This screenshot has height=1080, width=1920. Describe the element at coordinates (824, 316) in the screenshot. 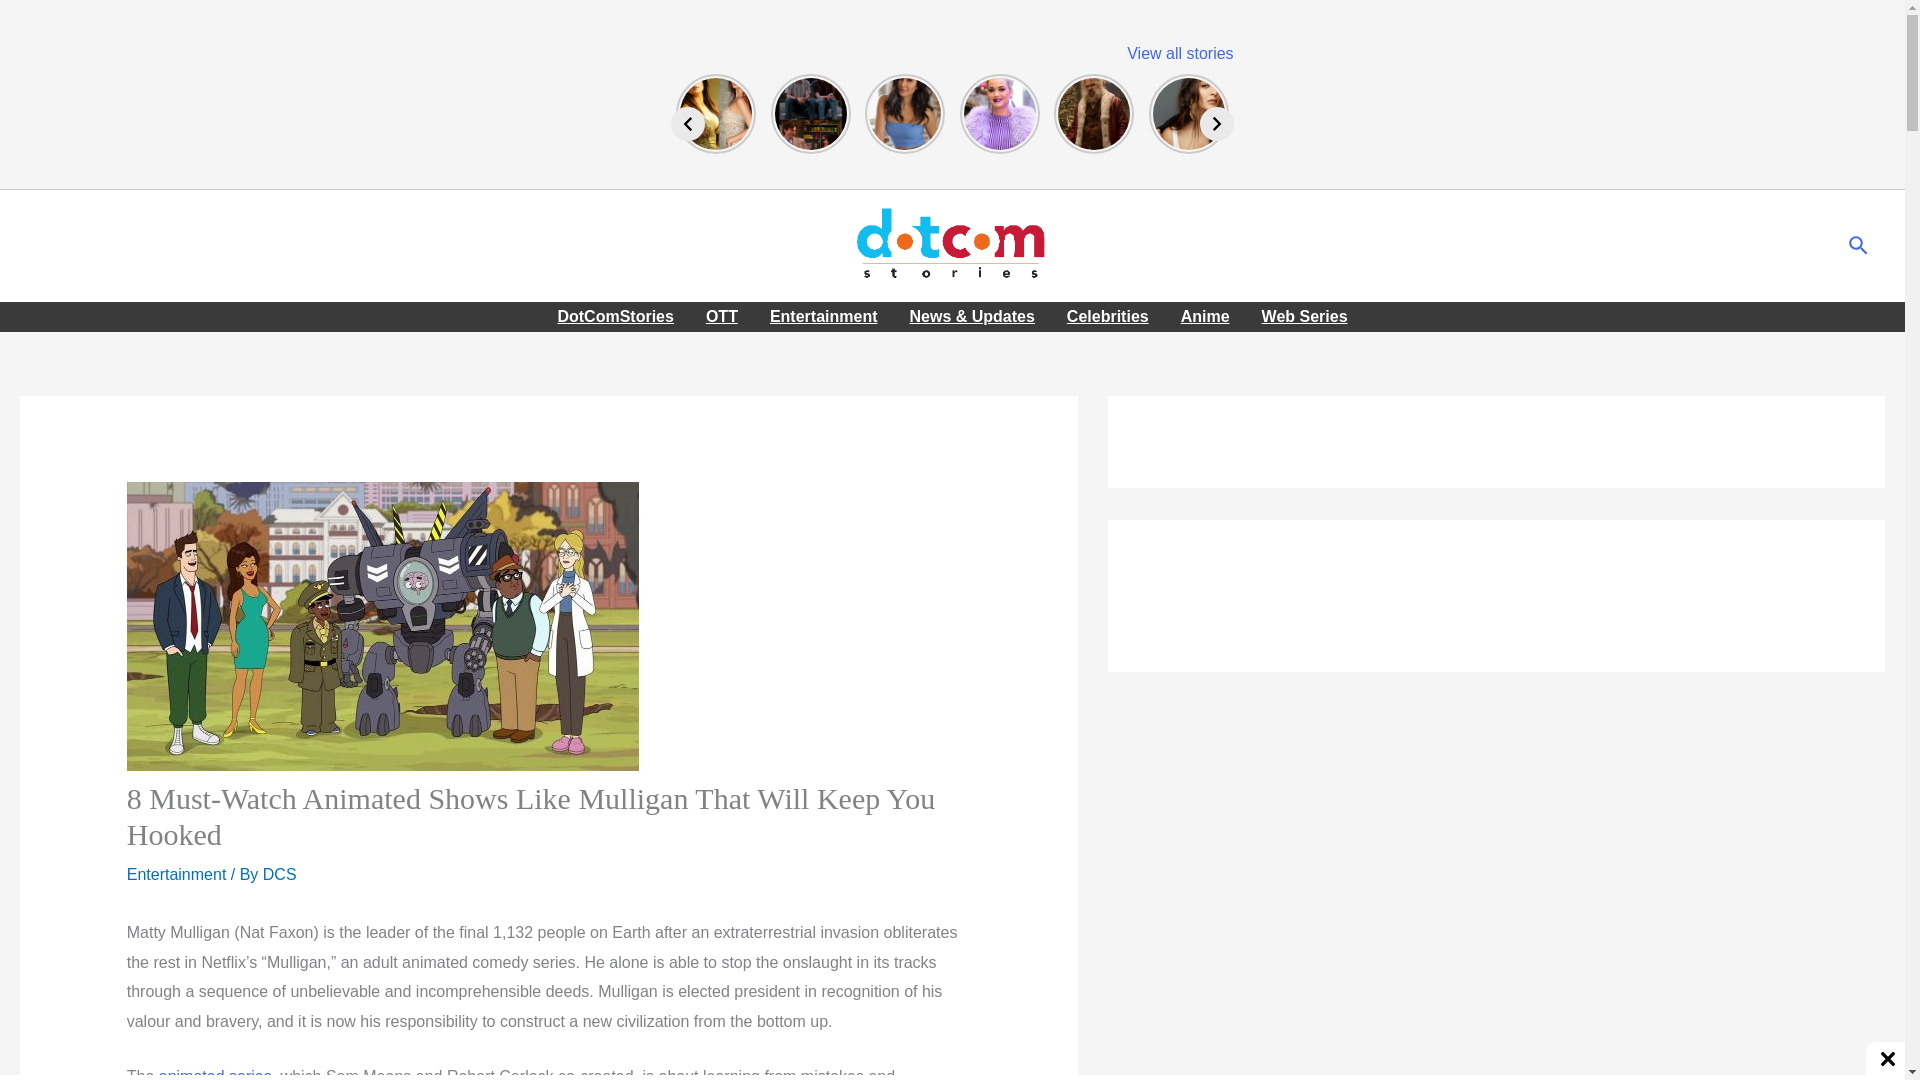

I see `Entertainment` at that location.